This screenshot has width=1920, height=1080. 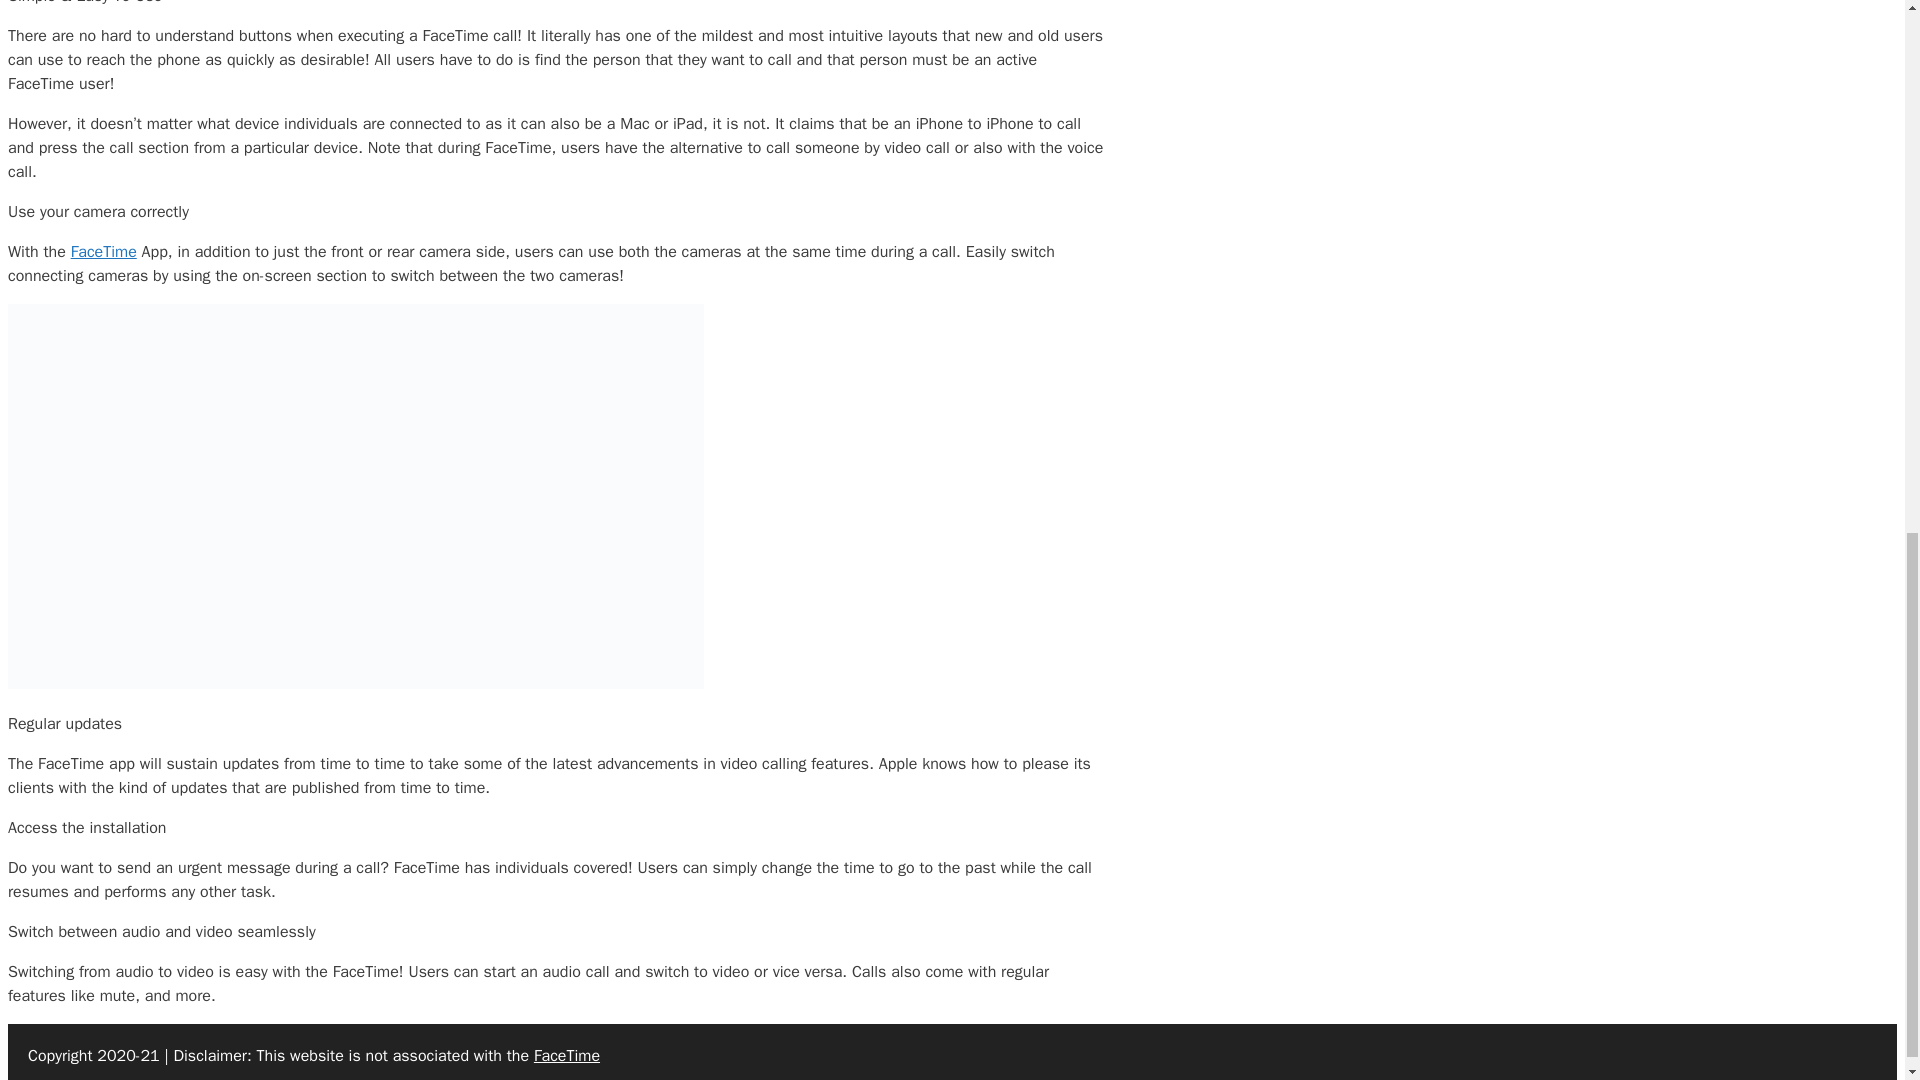 What do you see at coordinates (104, 252) in the screenshot?
I see `FaceTime` at bounding box center [104, 252].